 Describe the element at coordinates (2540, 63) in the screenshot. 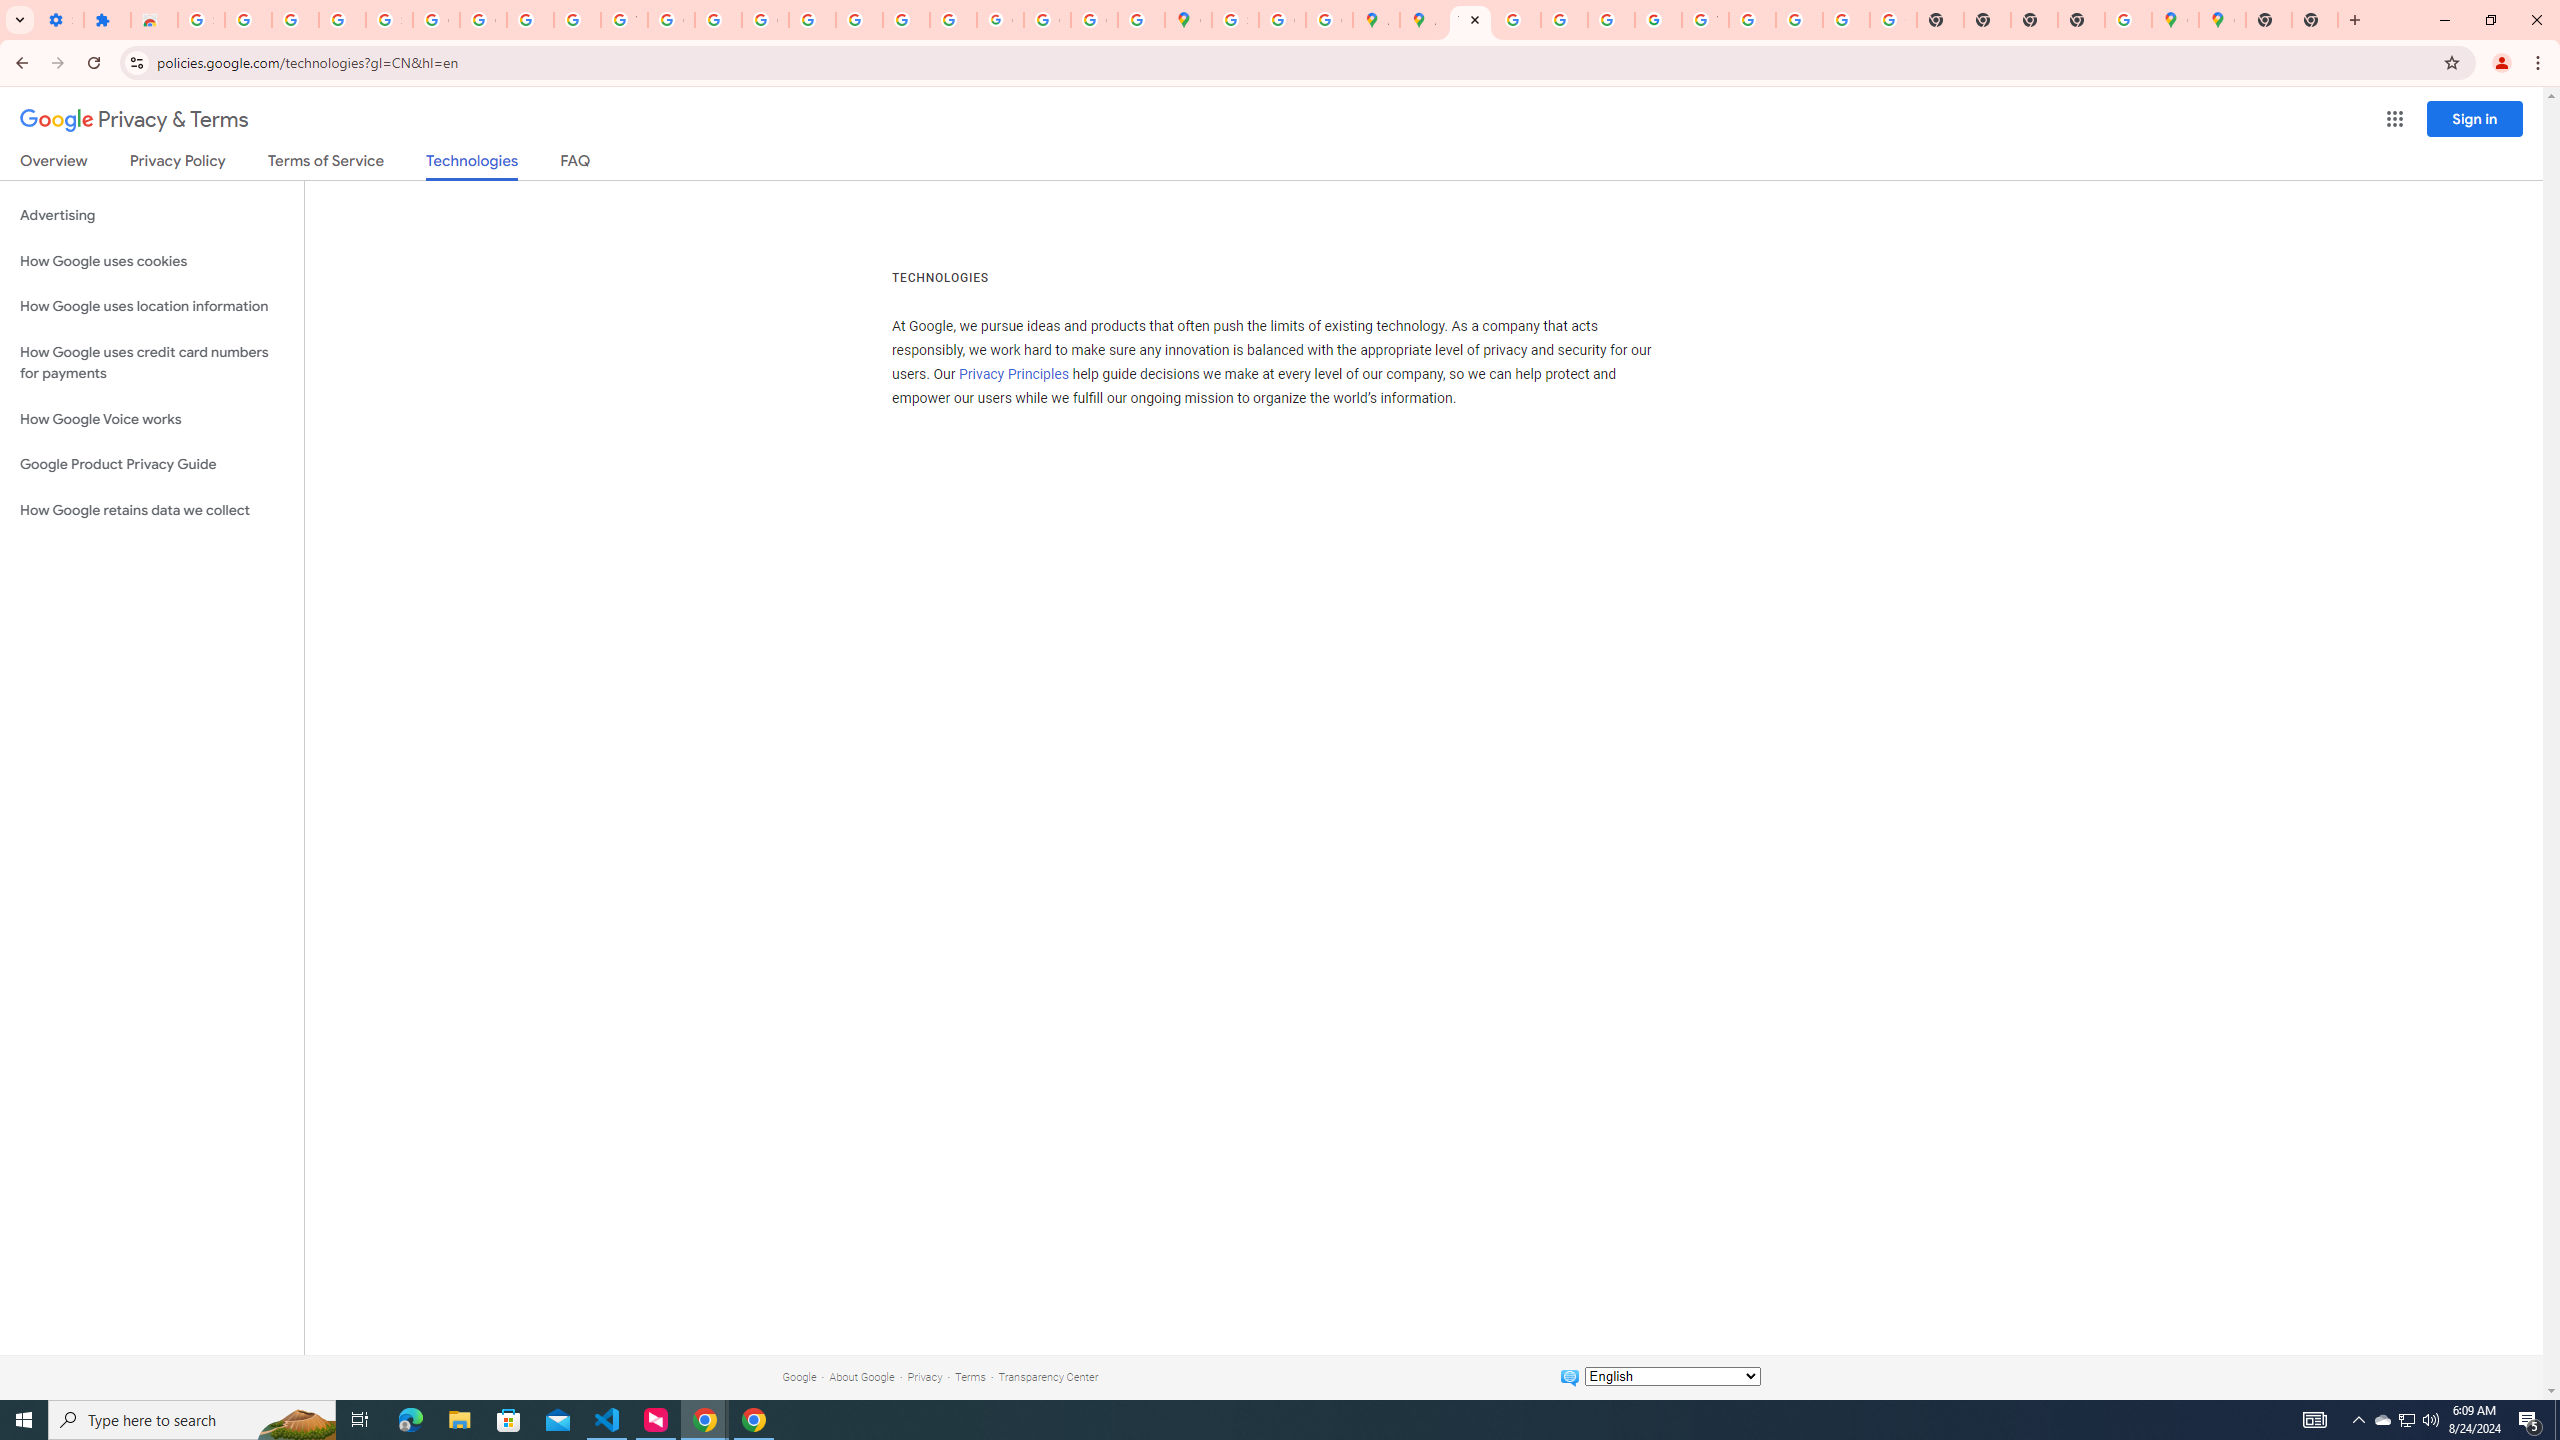

I see `Chrome` at that location.